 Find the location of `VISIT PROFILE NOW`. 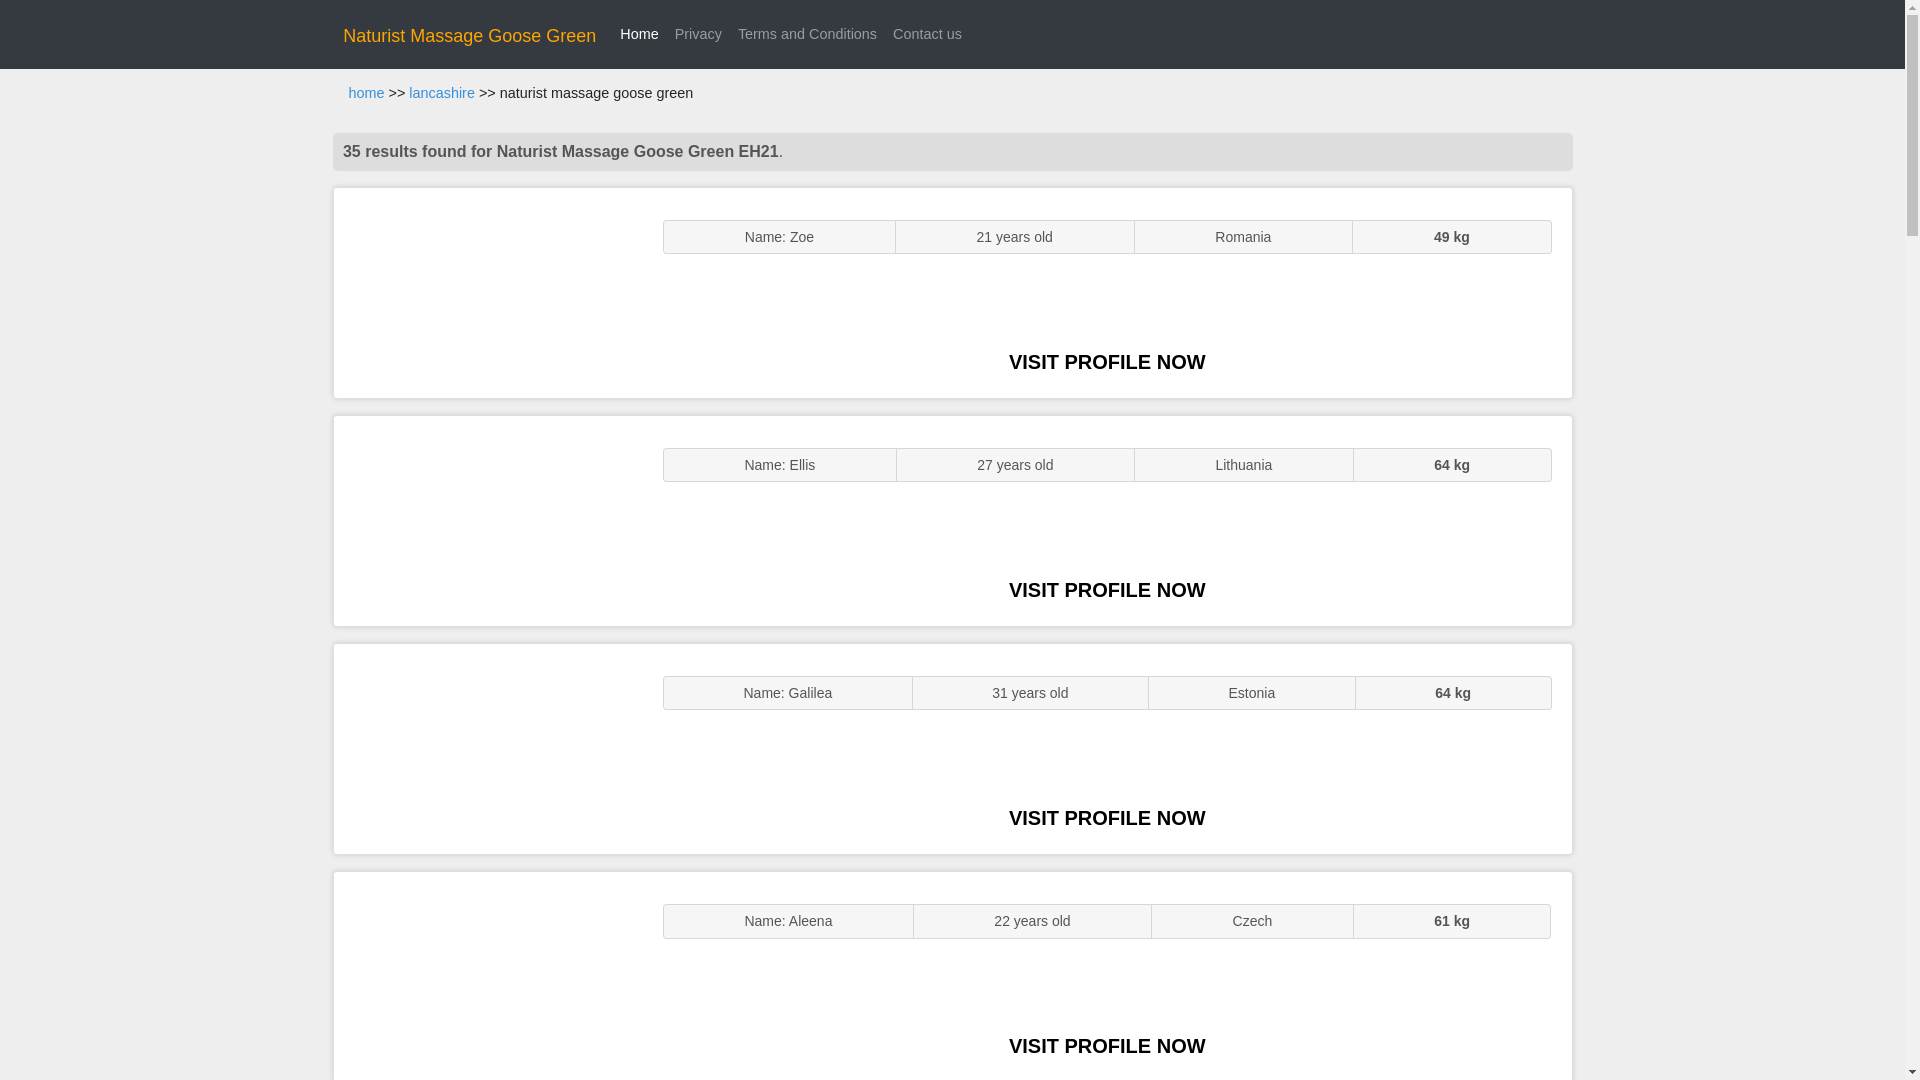

VISIT PROFILE NOW is located at coordinates (1107, 589).